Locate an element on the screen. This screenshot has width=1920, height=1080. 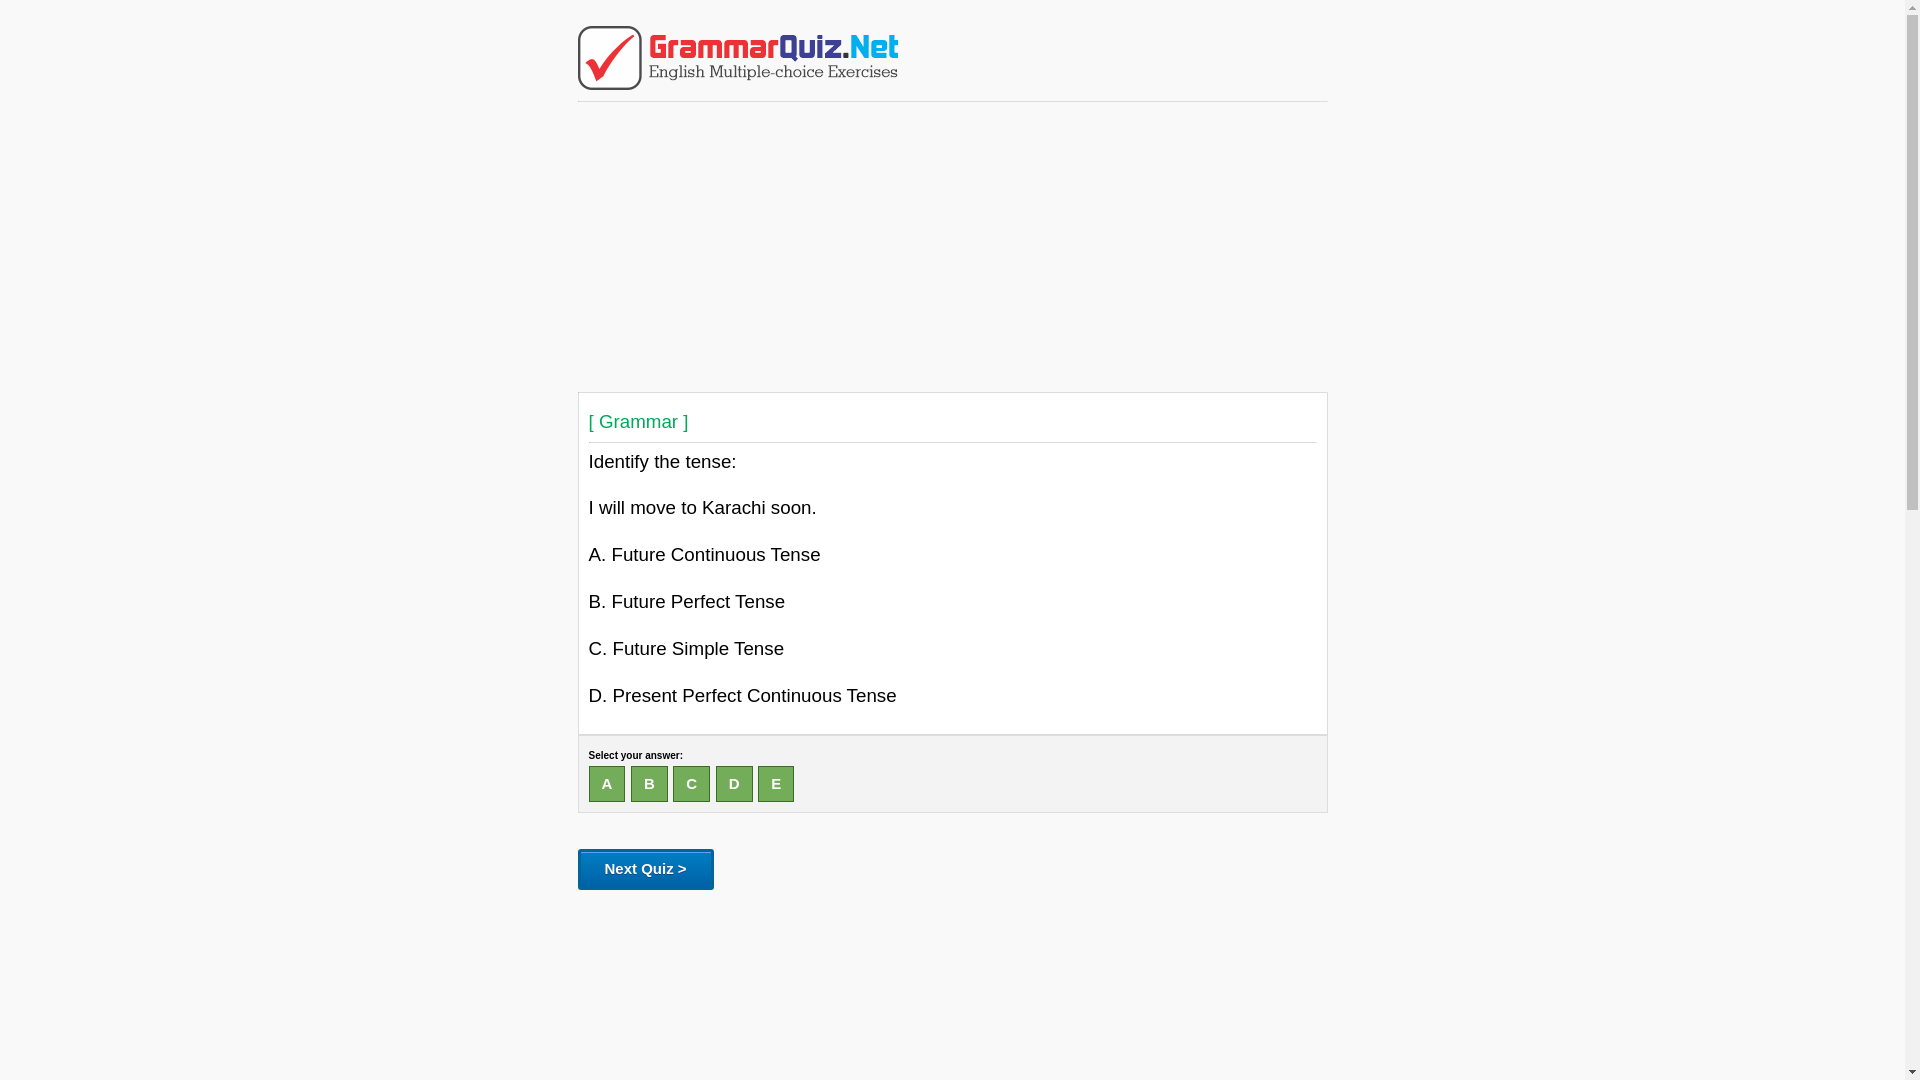
e is located at coordinates (776, 784).